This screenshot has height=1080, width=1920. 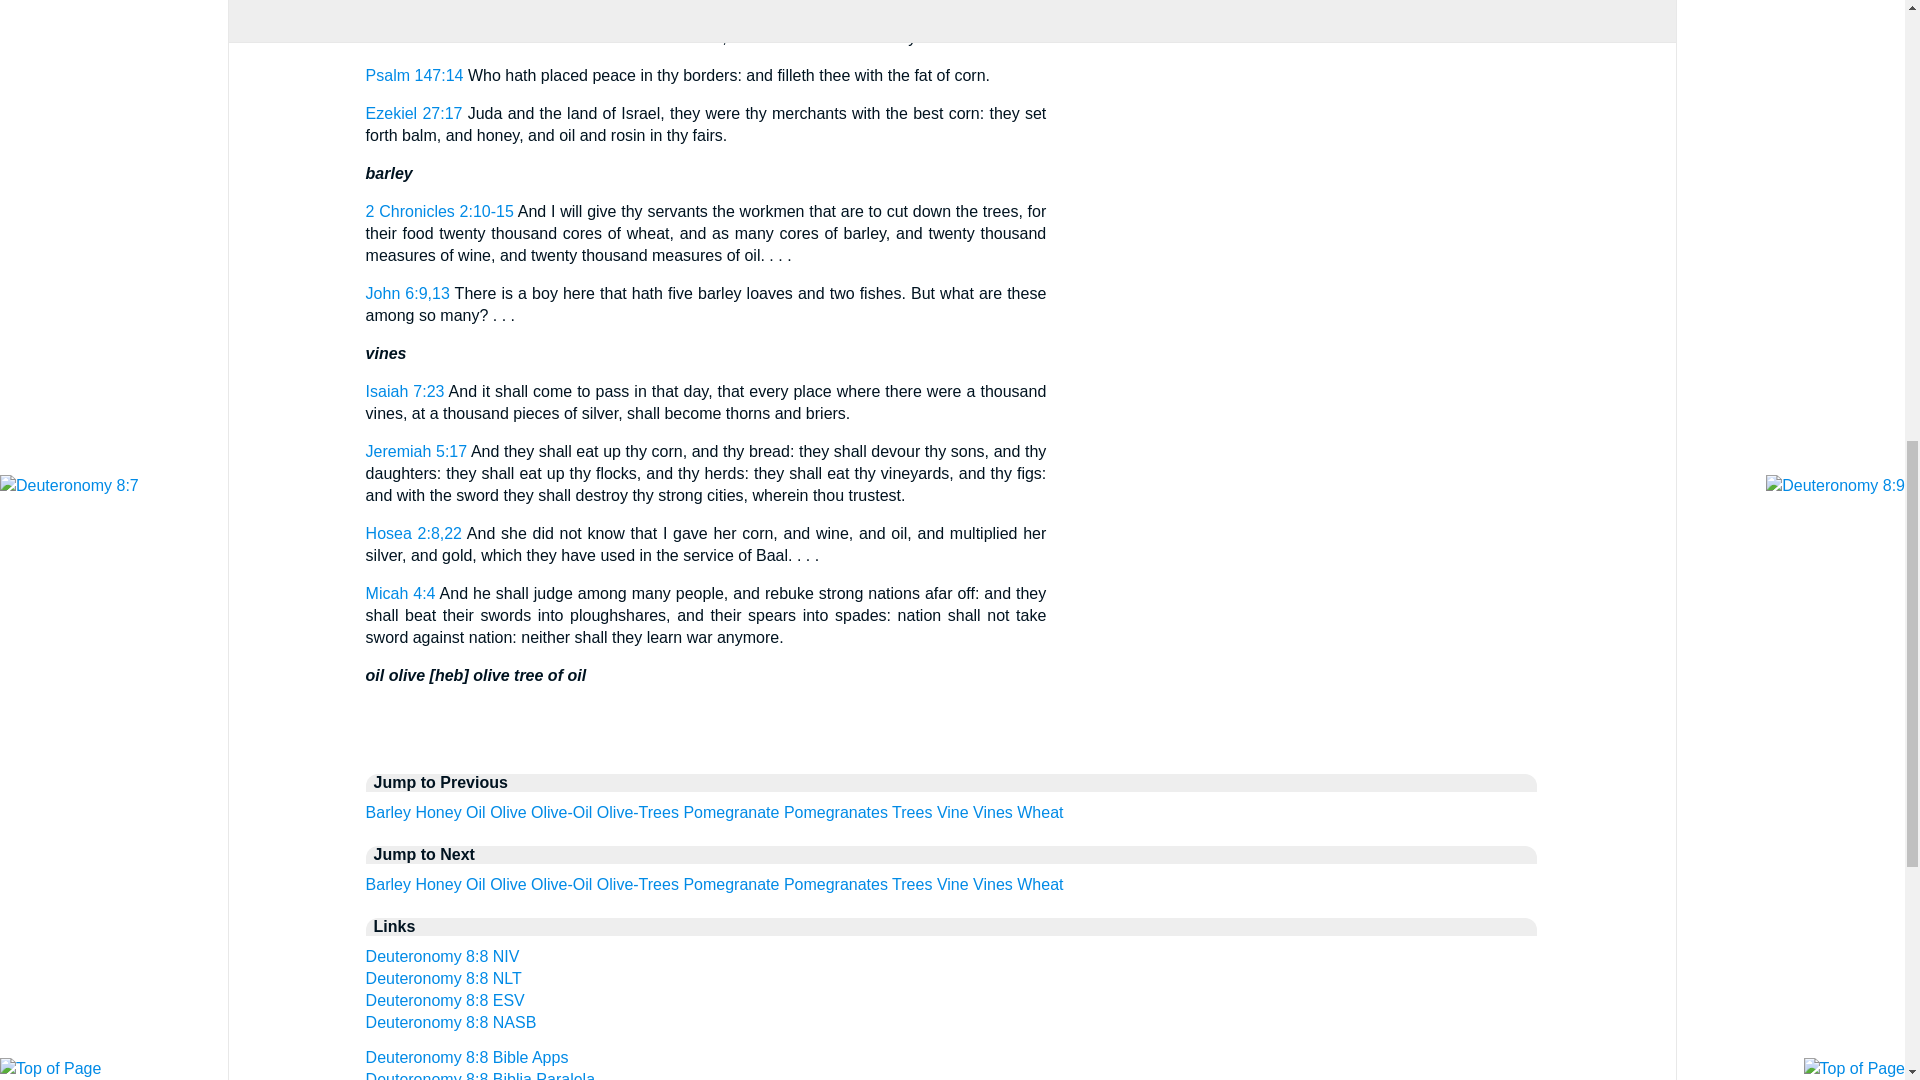 What do you see at coordinates (440, 212) in the screenshot?
I see `2 Chronicles 2:10-15` at bounding box center [440, 212].